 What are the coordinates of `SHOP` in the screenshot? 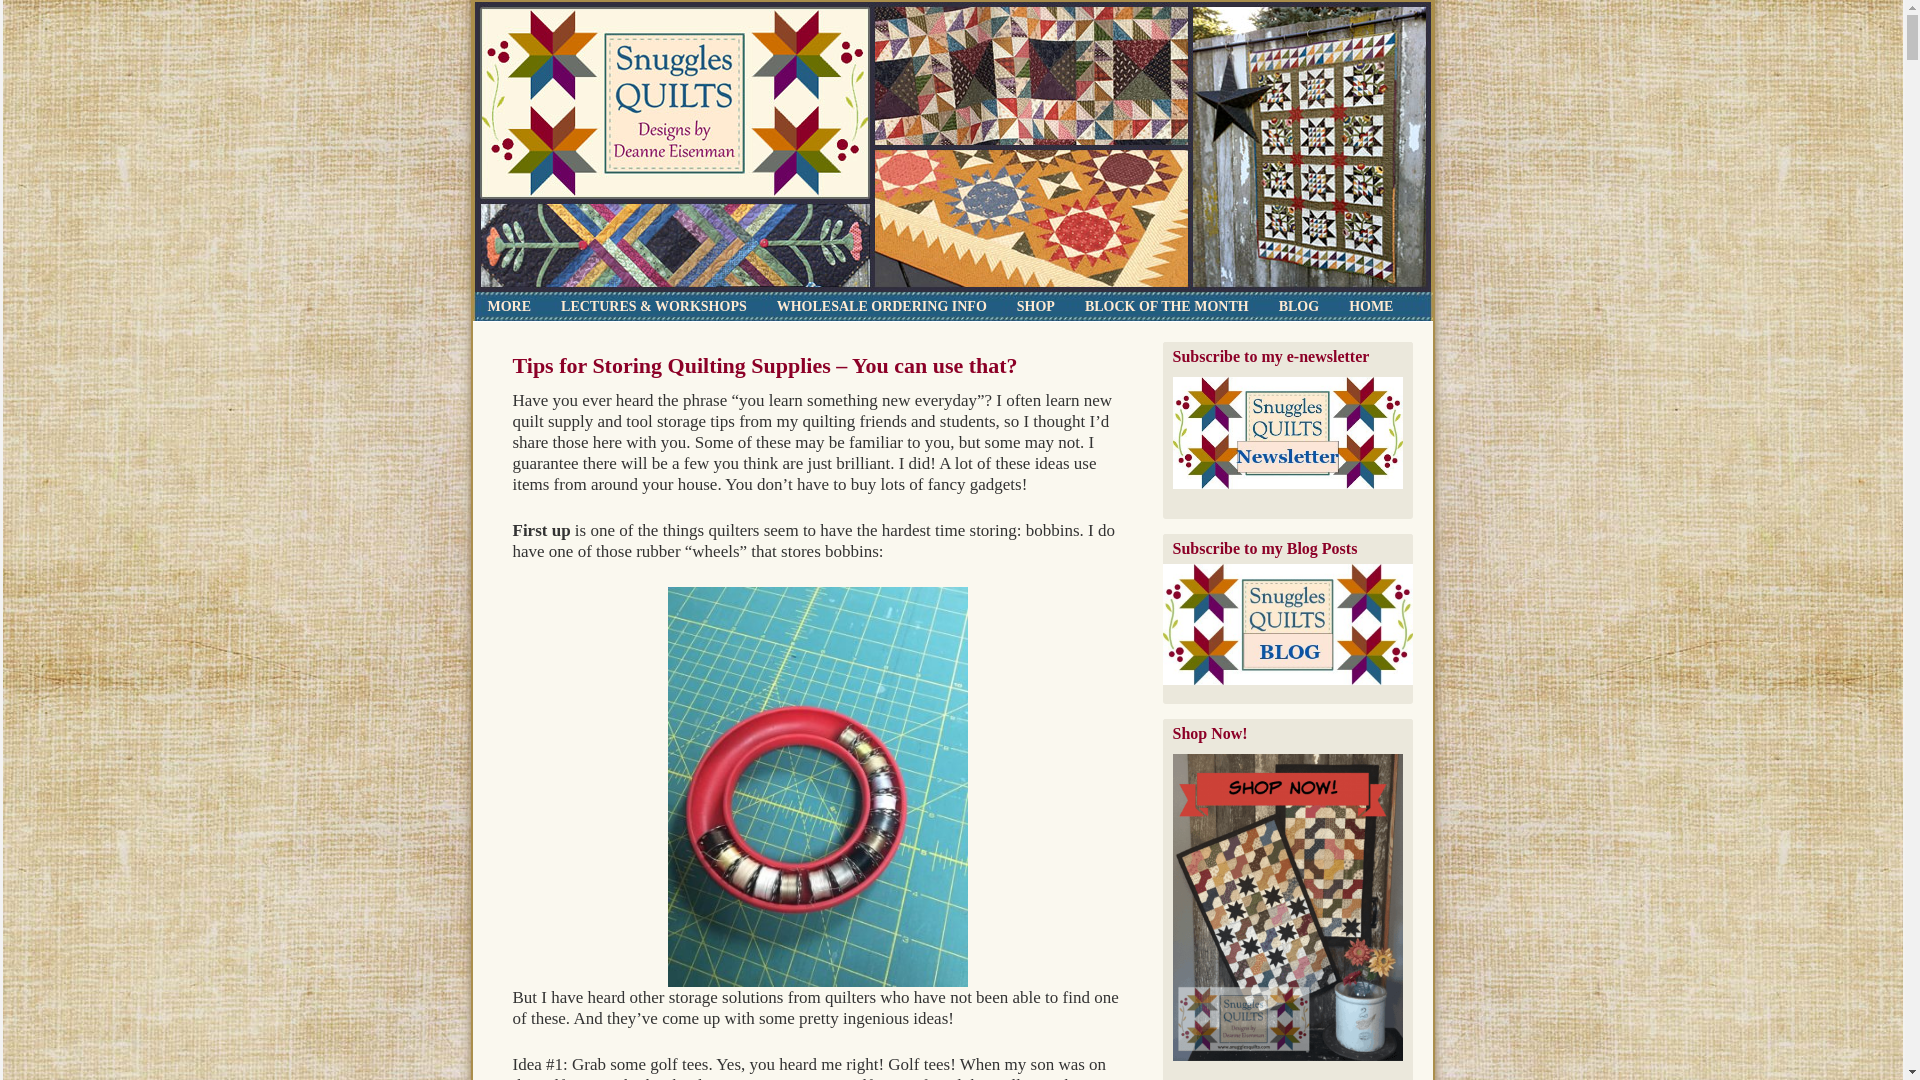 It's located at (1036, 306).